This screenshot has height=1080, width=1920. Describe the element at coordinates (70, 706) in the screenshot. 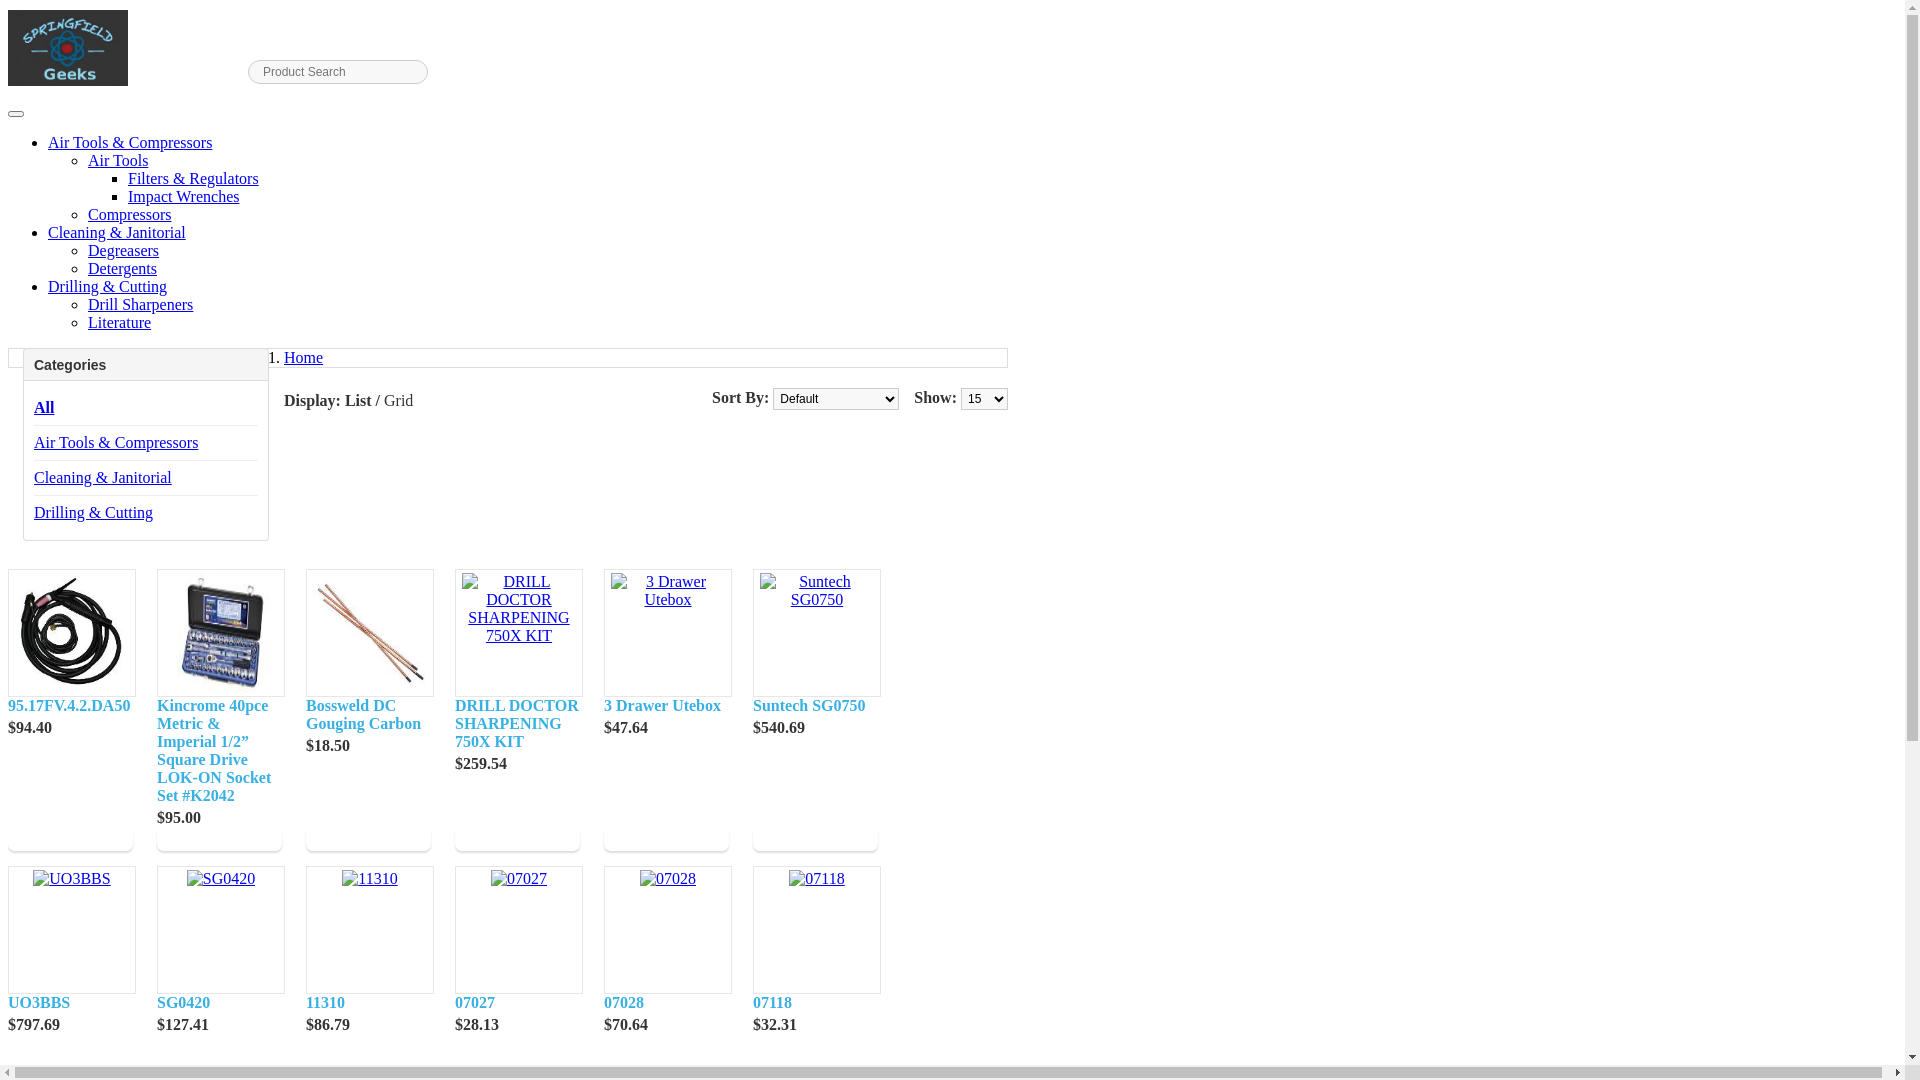

I see `95.17FV.4.2.DA50` at that location.